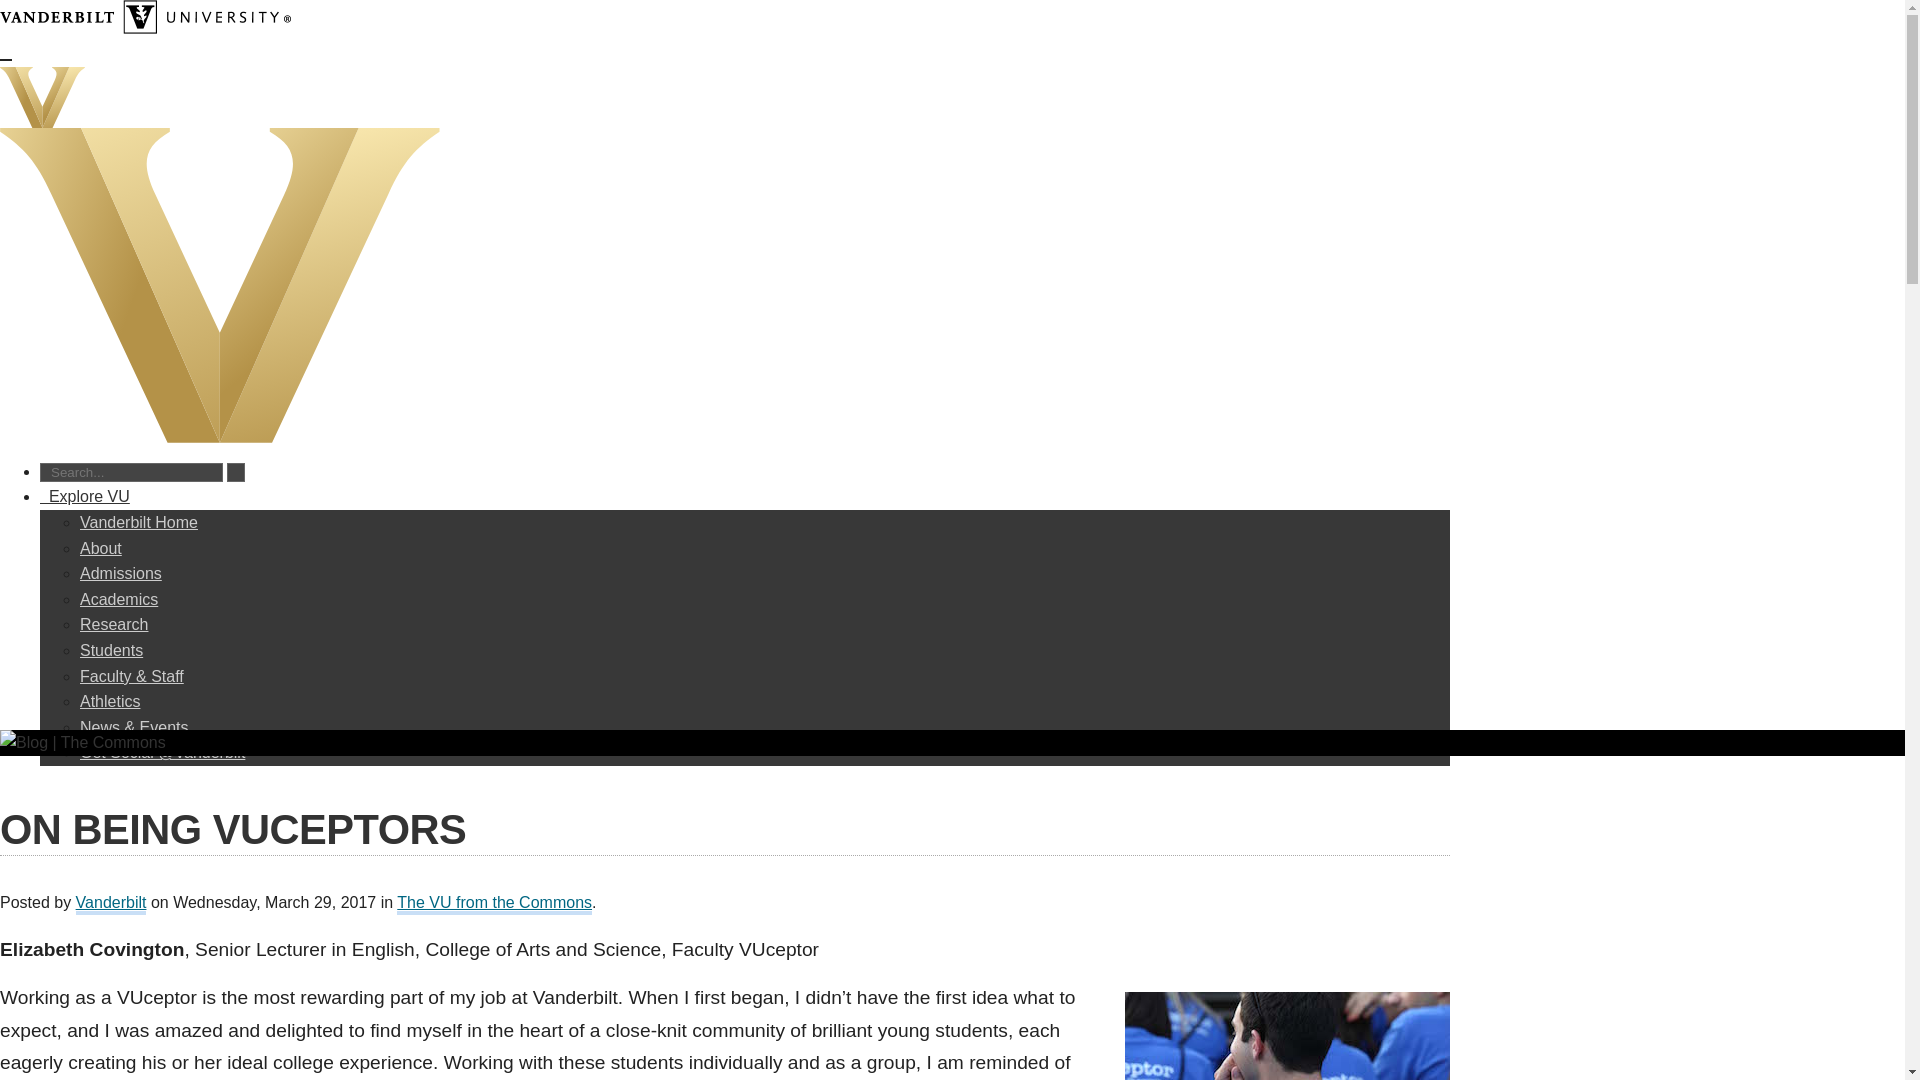 The image size is (1920, 1080). Describe the element at coordinates (101, 548) in the screenshot. I see `About` at that location.